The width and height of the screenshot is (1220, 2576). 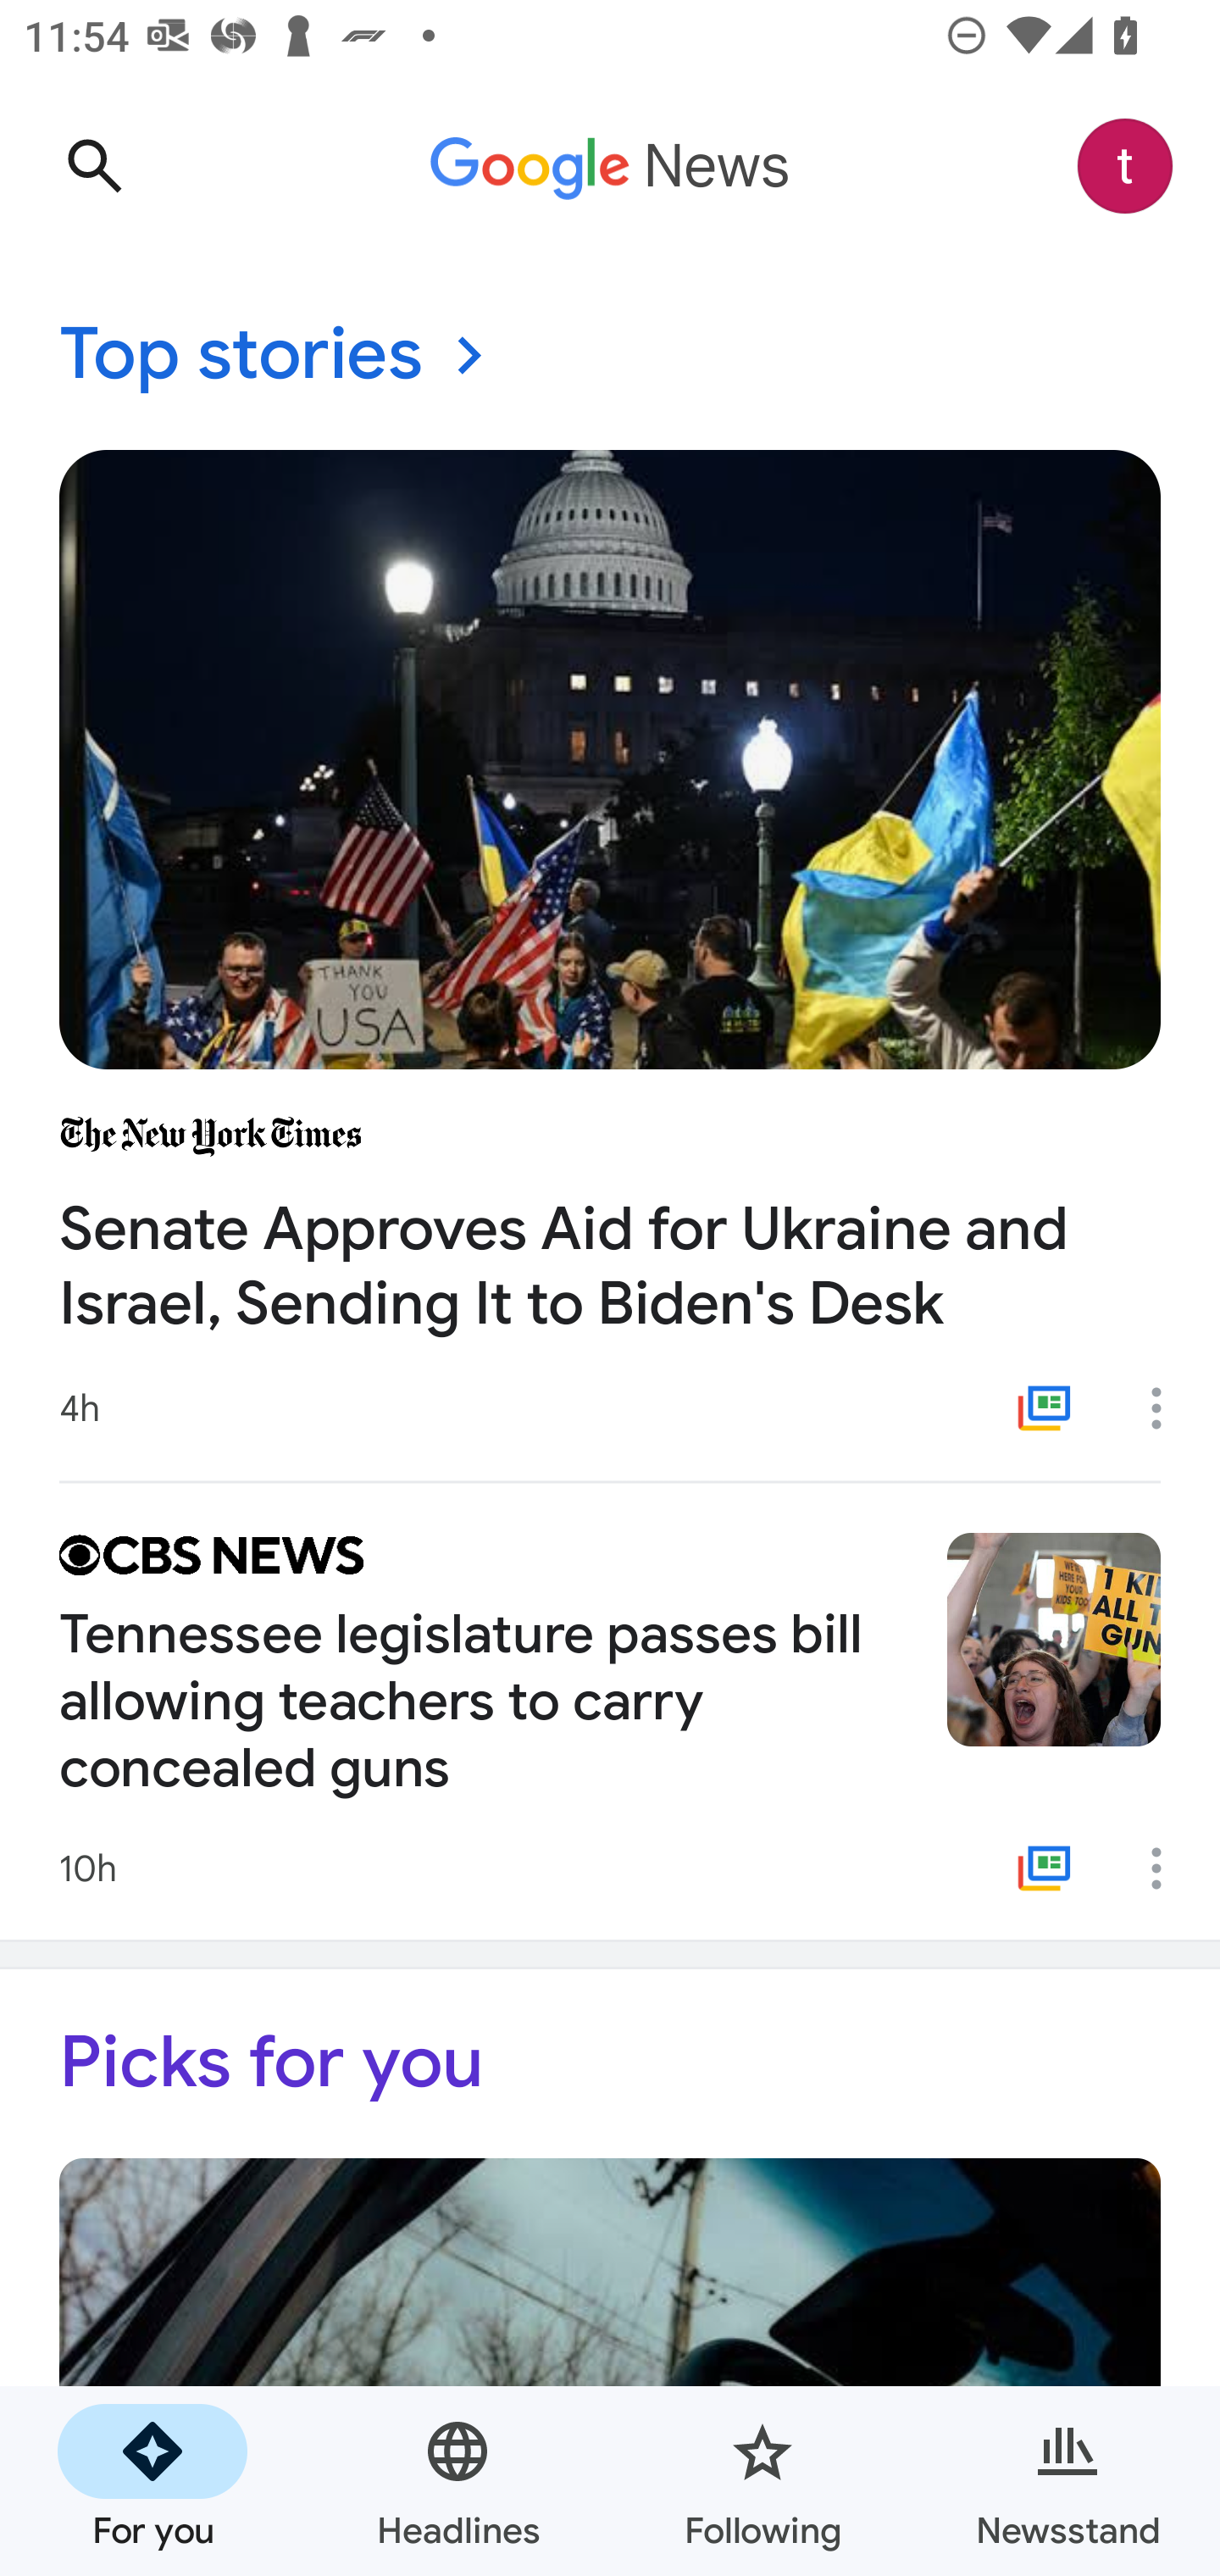 I want to click on Headlines, so click(x=457, y=2481).